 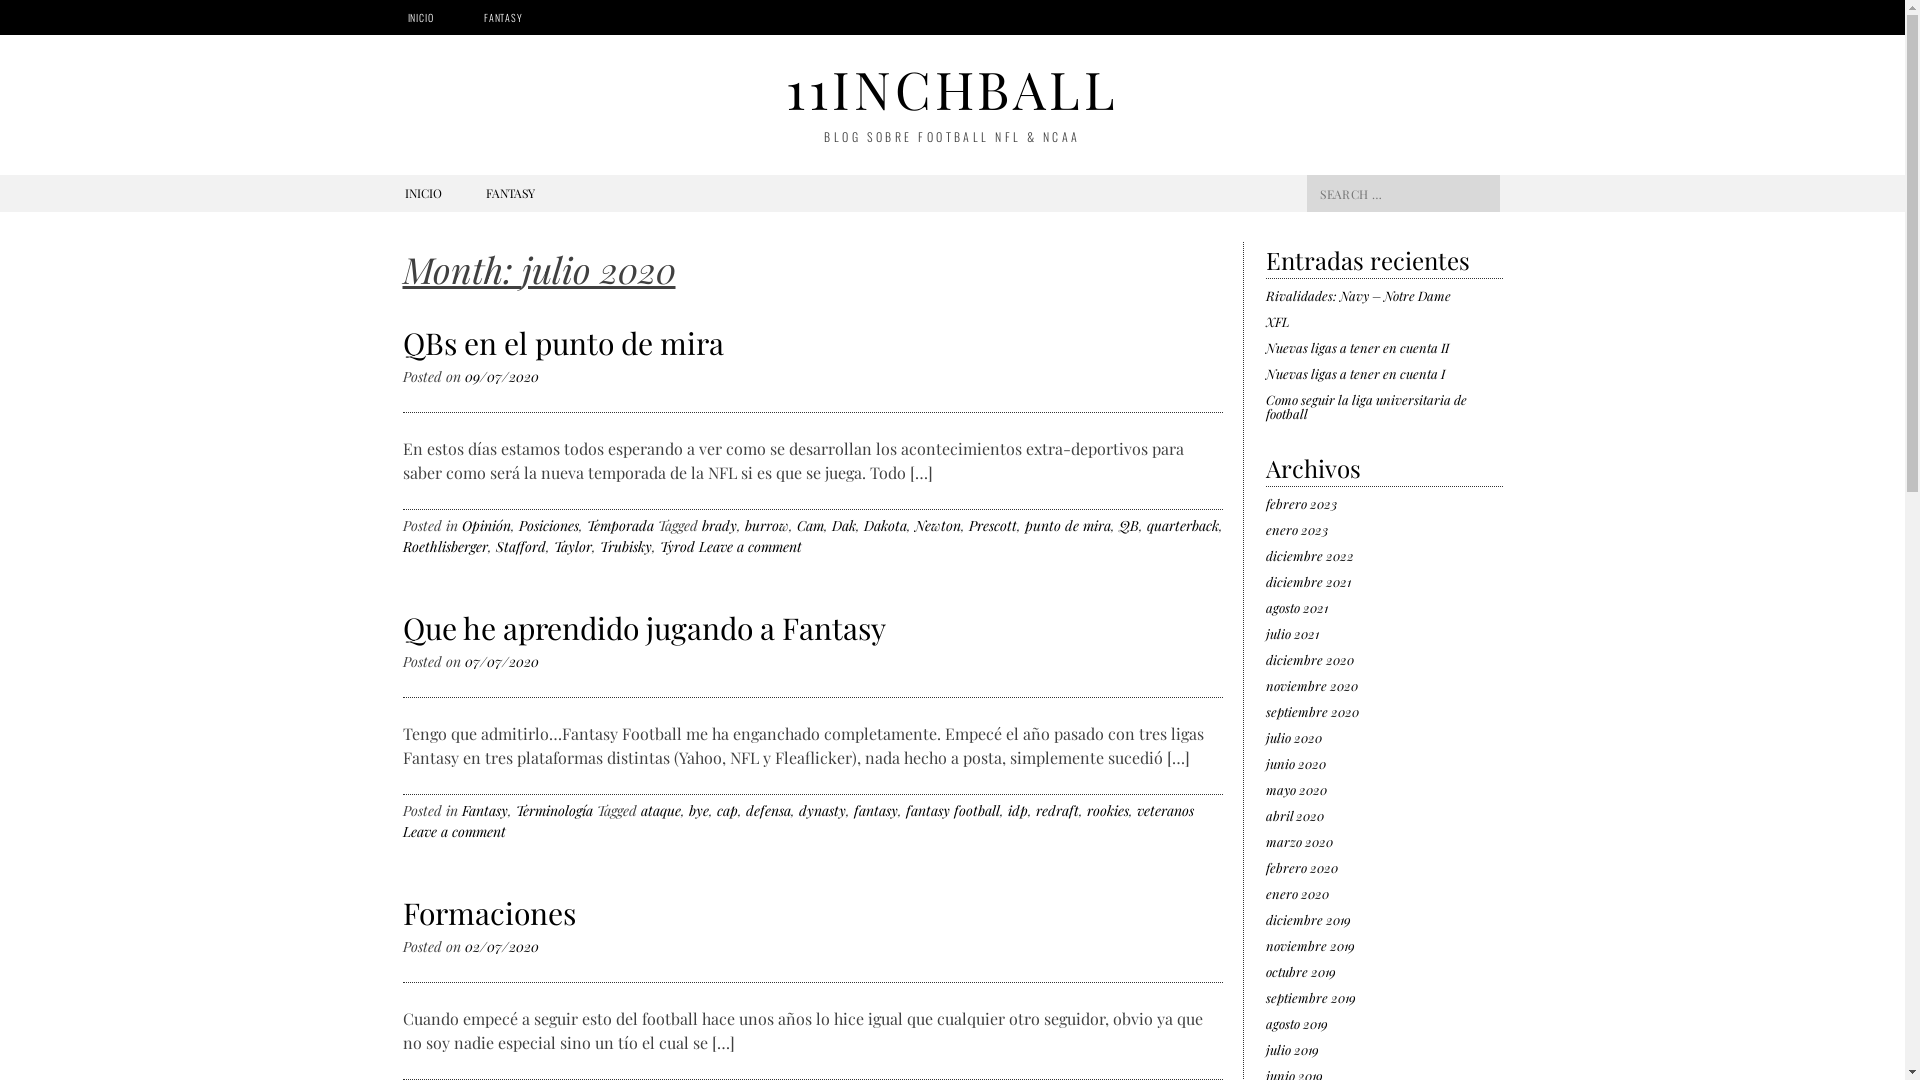 I want to click on Formaciones, so click(x=488, y=913).